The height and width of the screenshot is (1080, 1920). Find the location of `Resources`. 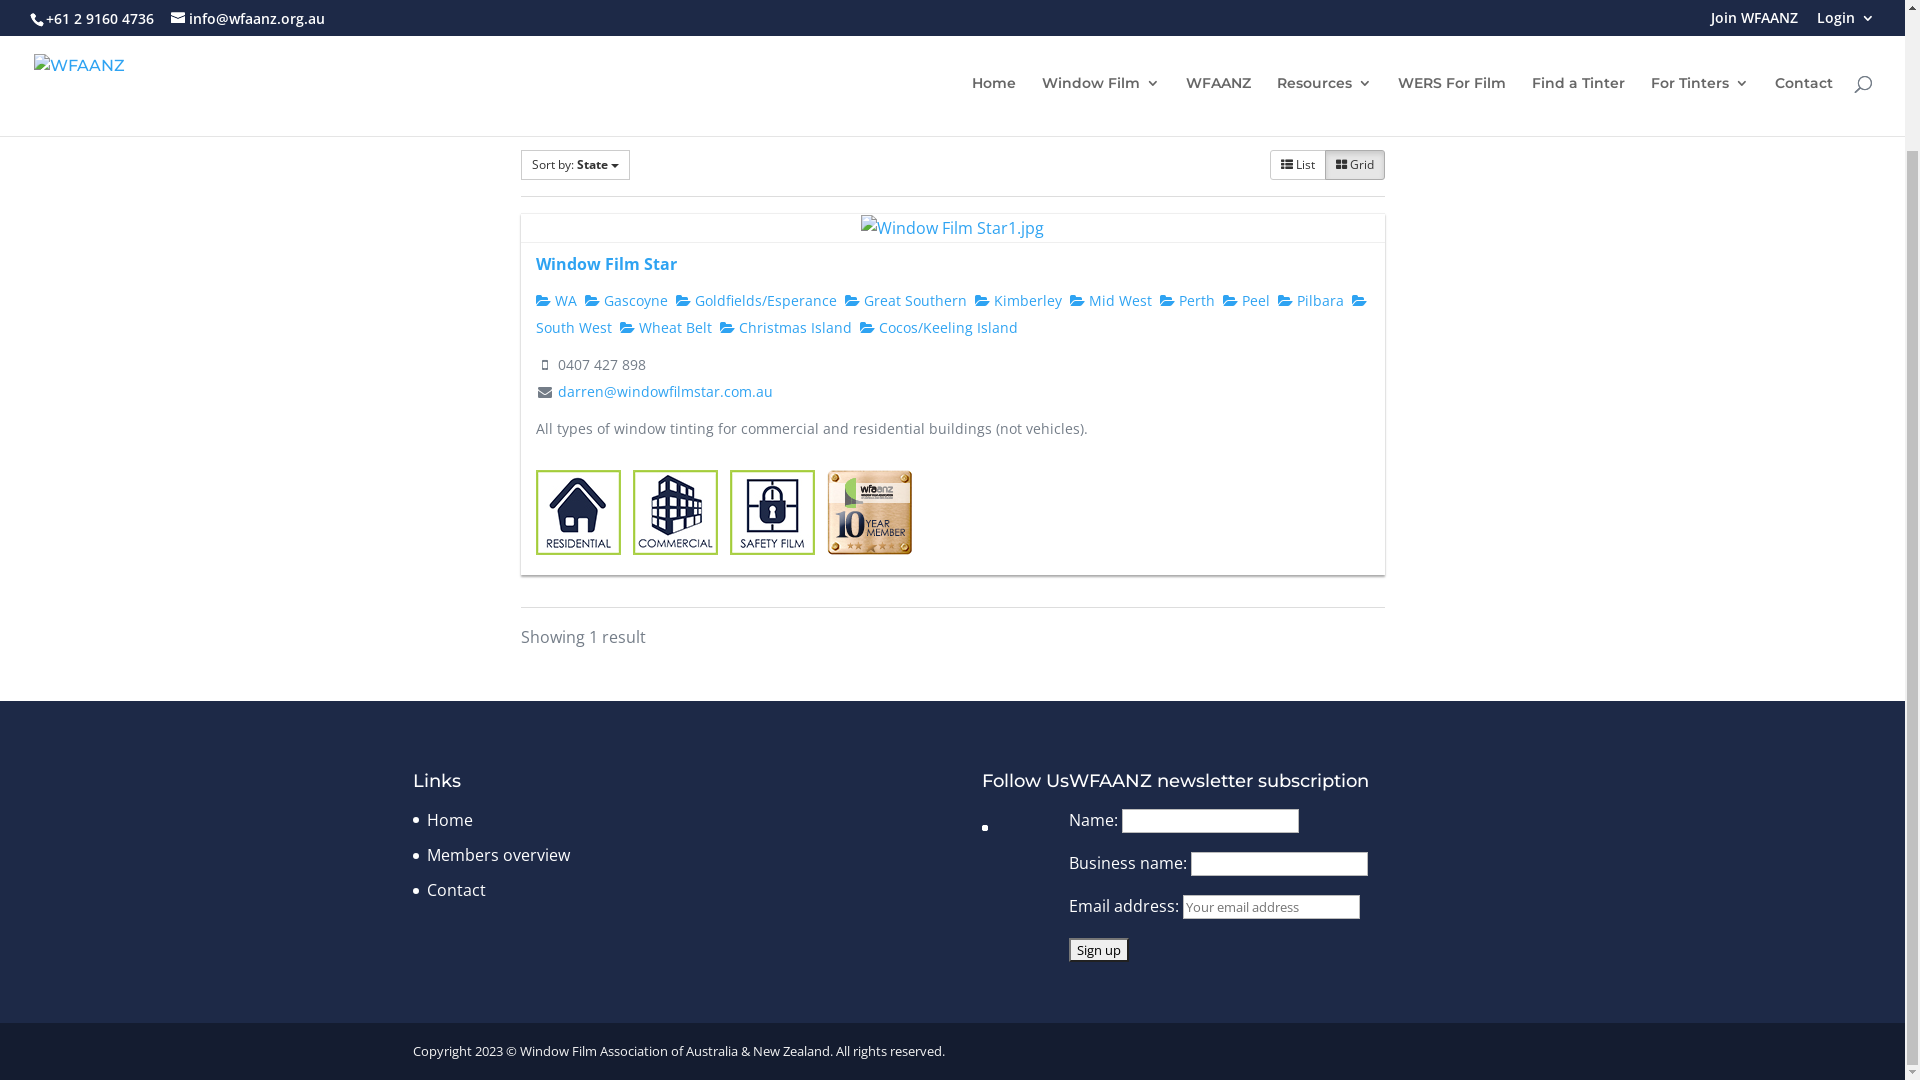

Resources is located at coordinates (1324, 267).